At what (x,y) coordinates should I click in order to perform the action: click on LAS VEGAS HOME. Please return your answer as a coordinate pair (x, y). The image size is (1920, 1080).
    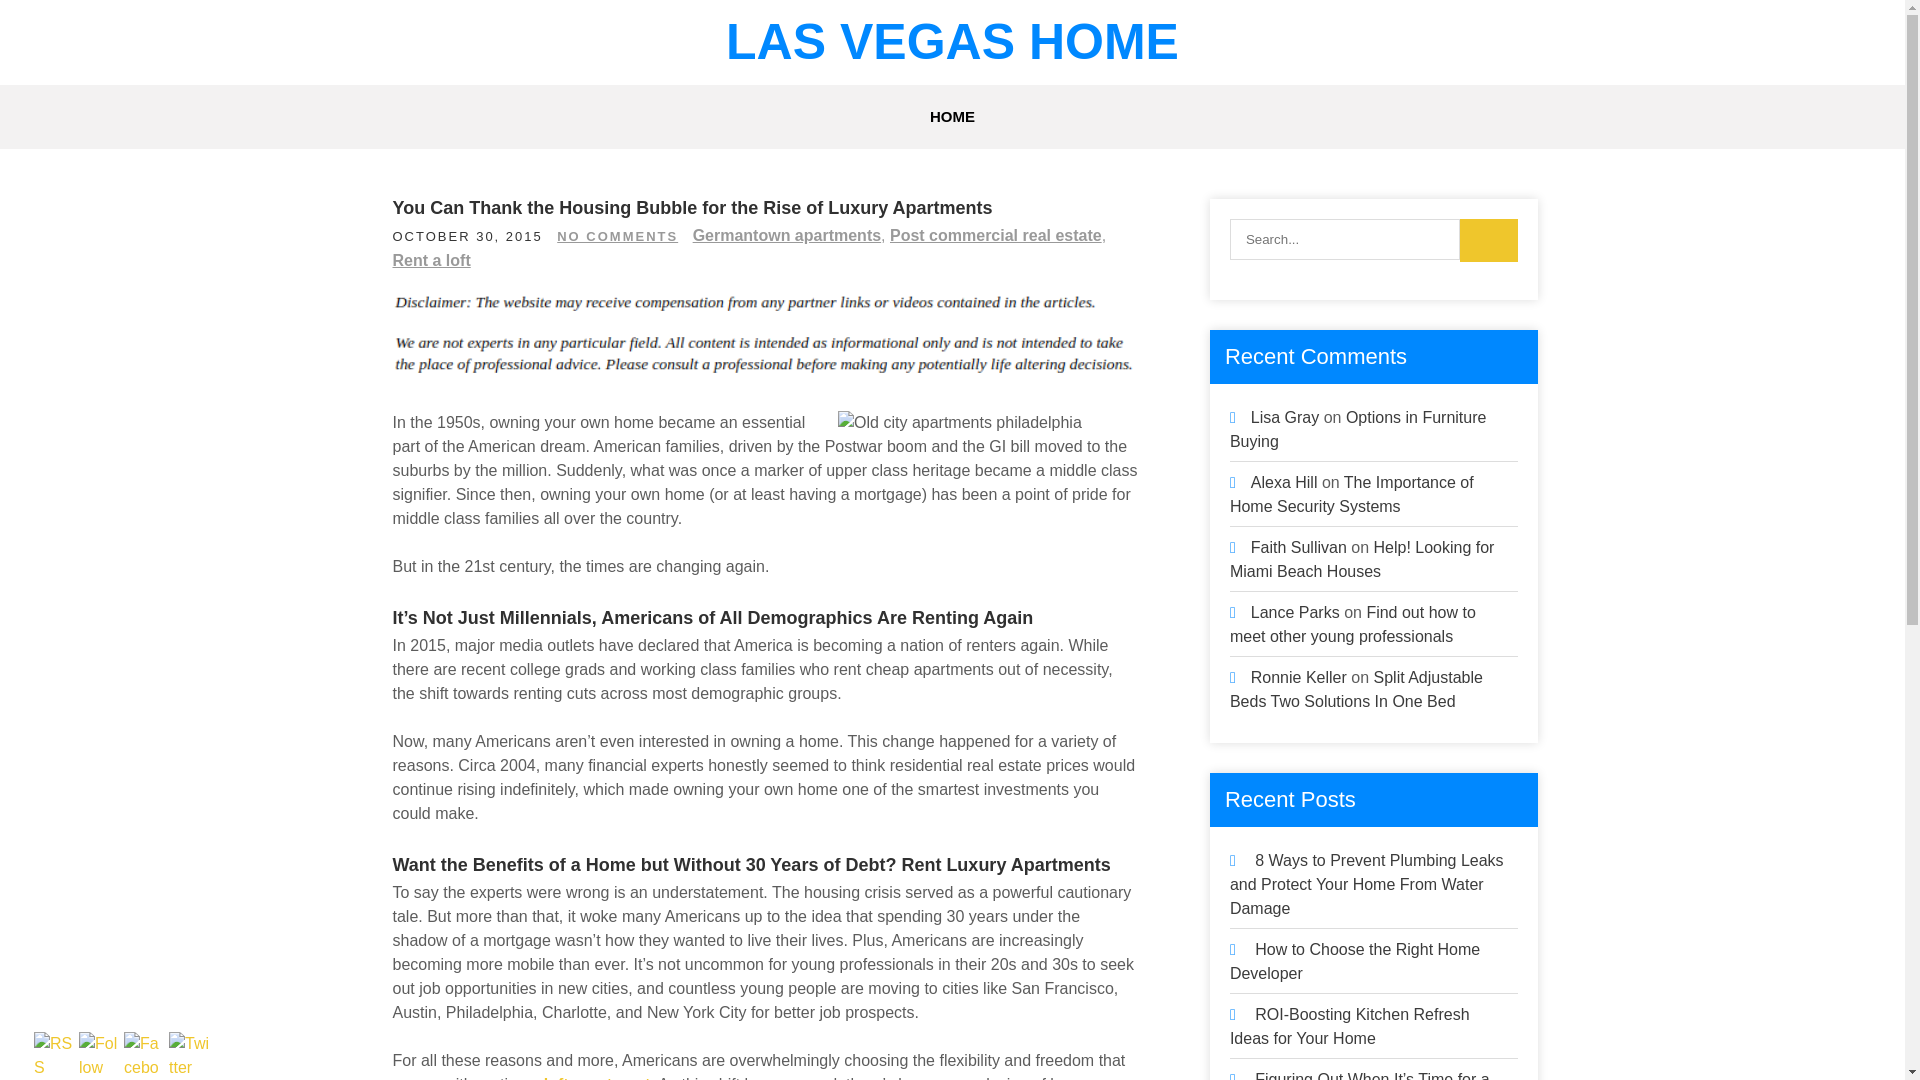
    Looking at the image, I should click on (952, 42).